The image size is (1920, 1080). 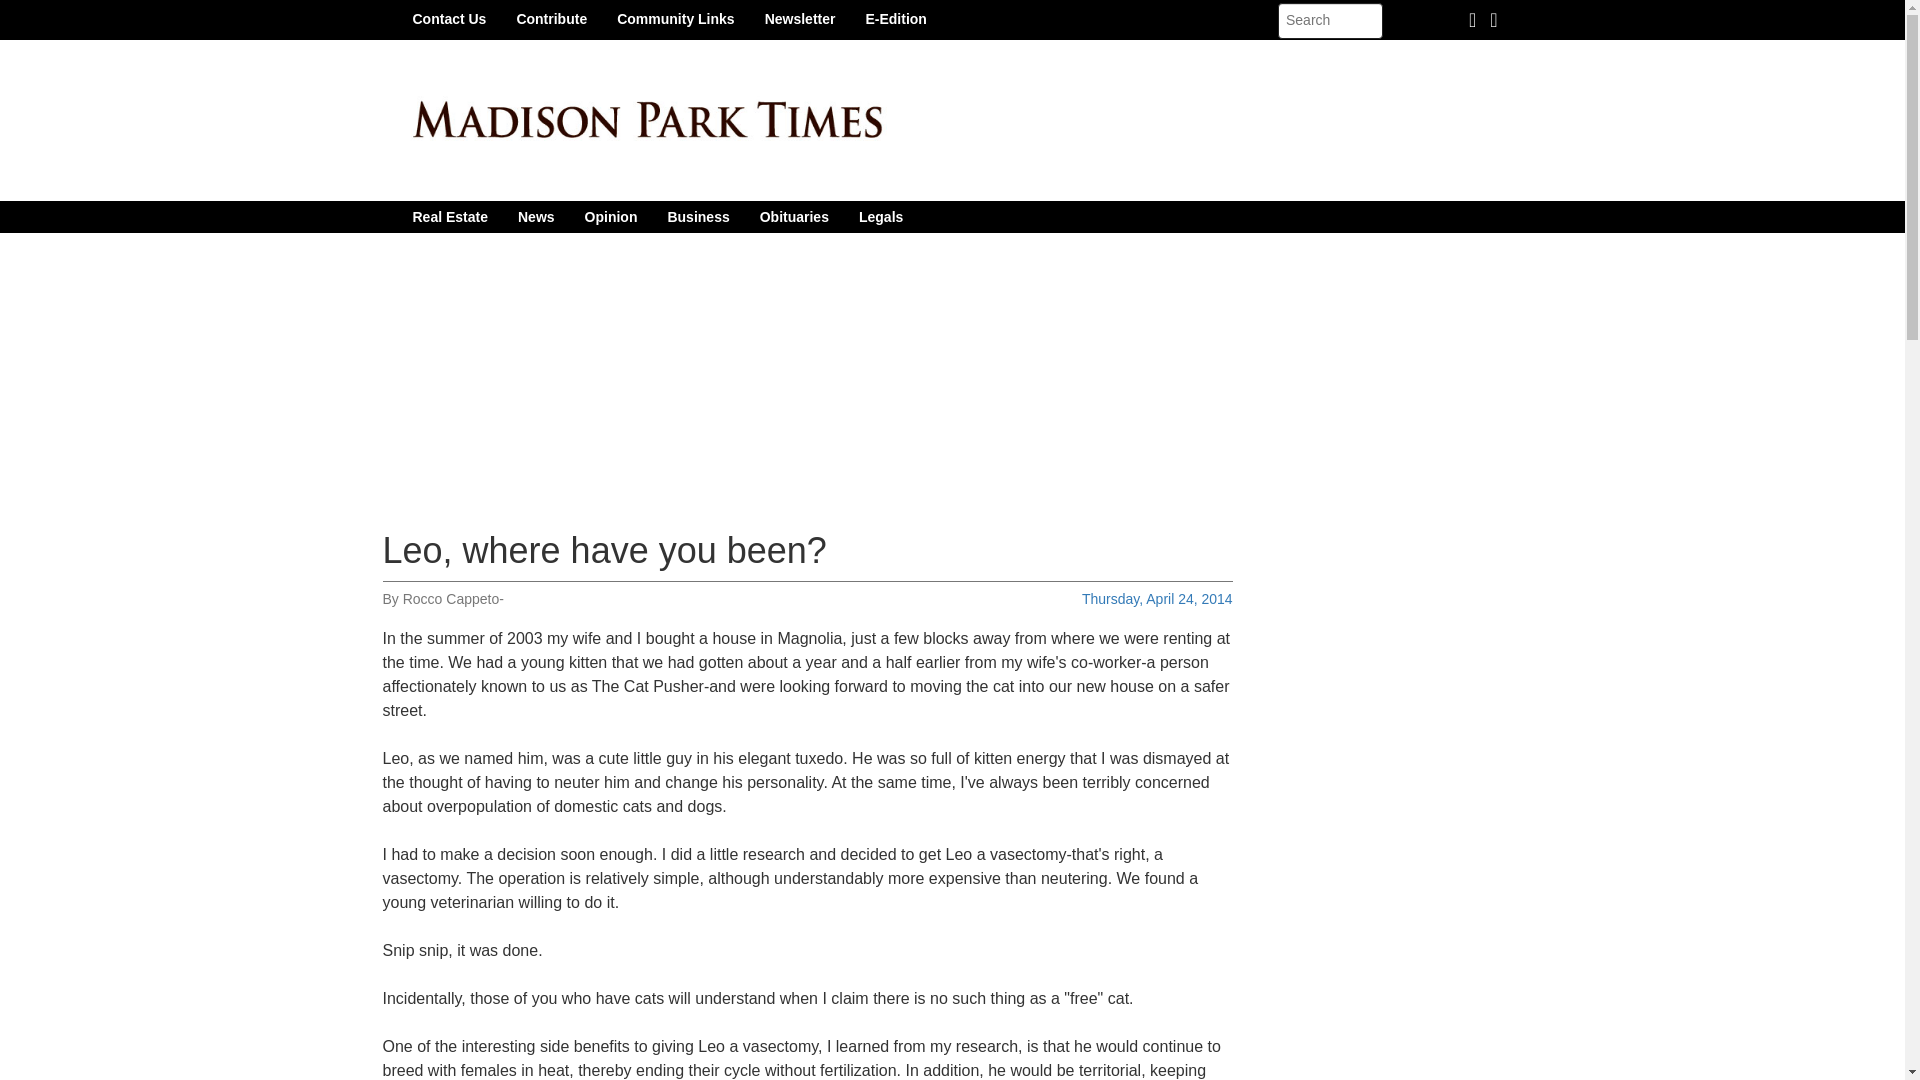 I want to click on Opinion, so click(x=611, y=216).